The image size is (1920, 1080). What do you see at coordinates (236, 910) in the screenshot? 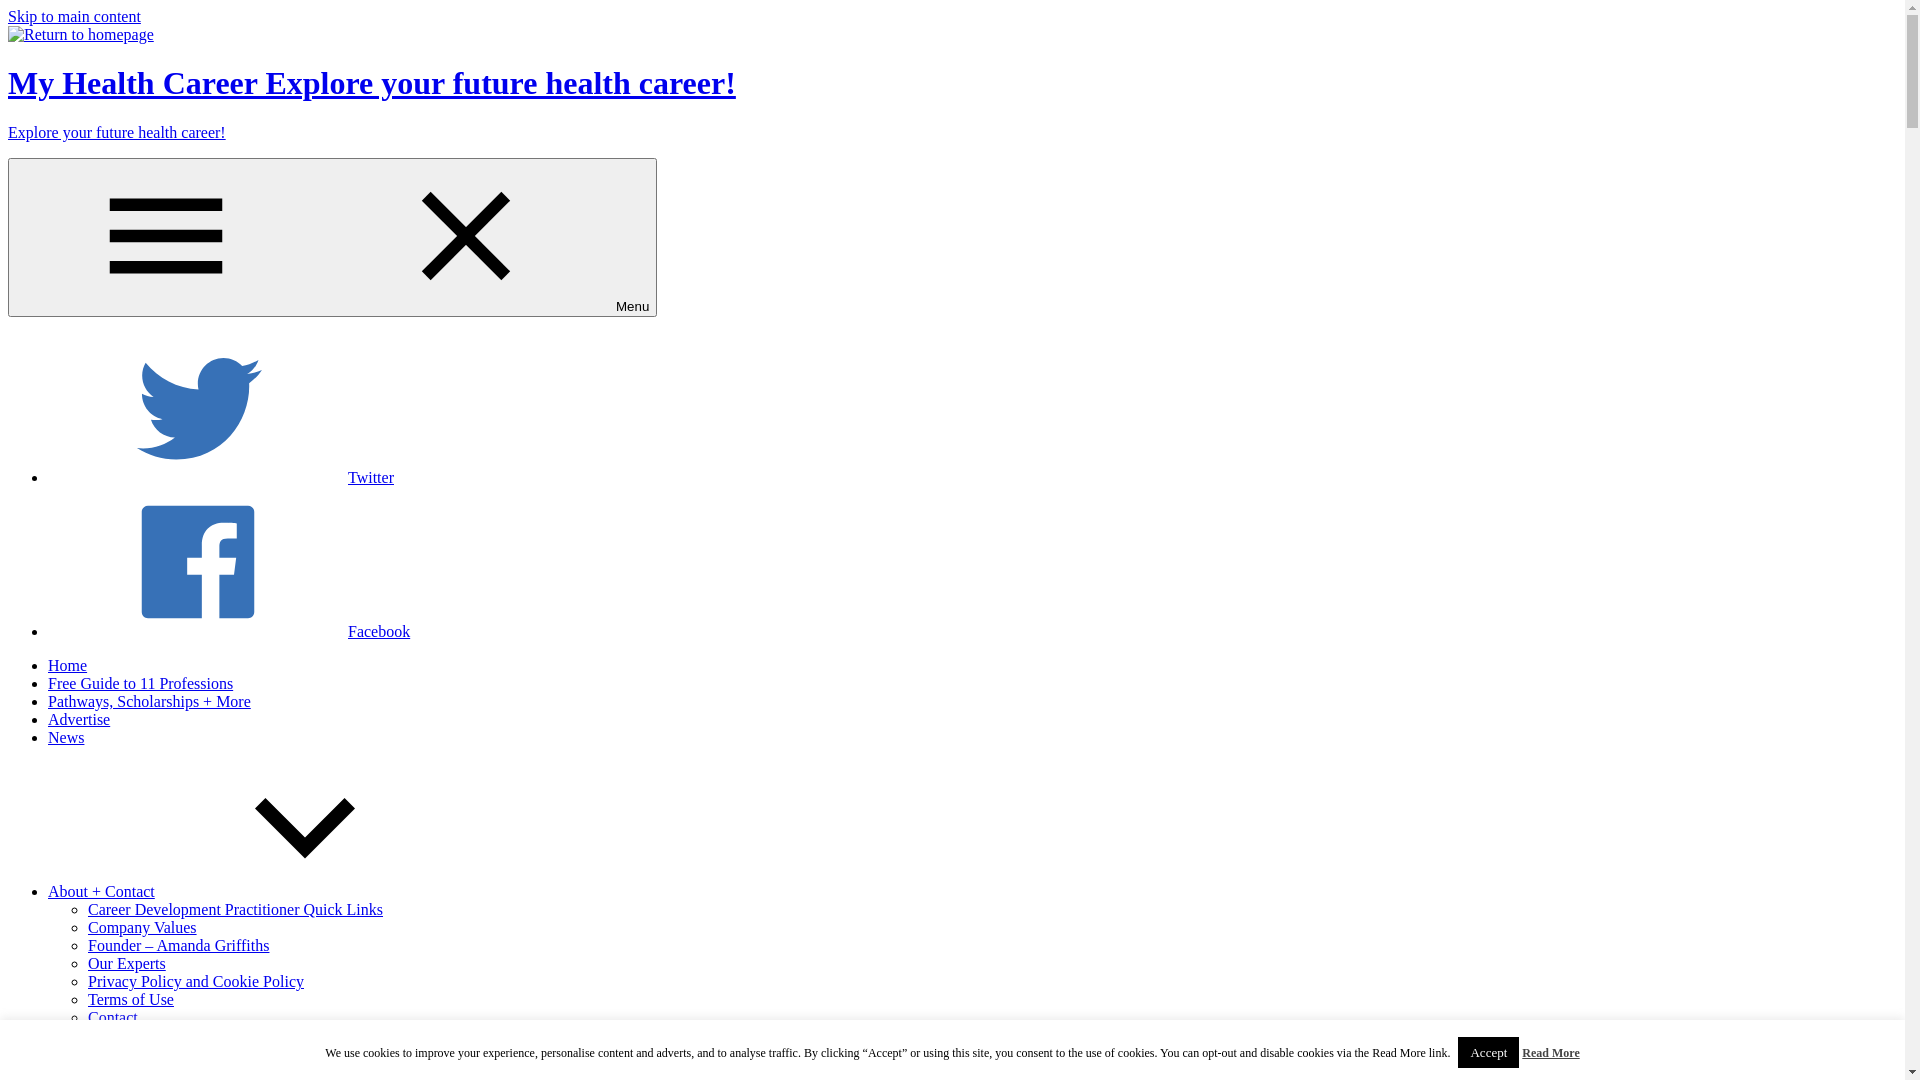
I see `Career Development Practitioner Quick Links` at bounding box center [236, 910].